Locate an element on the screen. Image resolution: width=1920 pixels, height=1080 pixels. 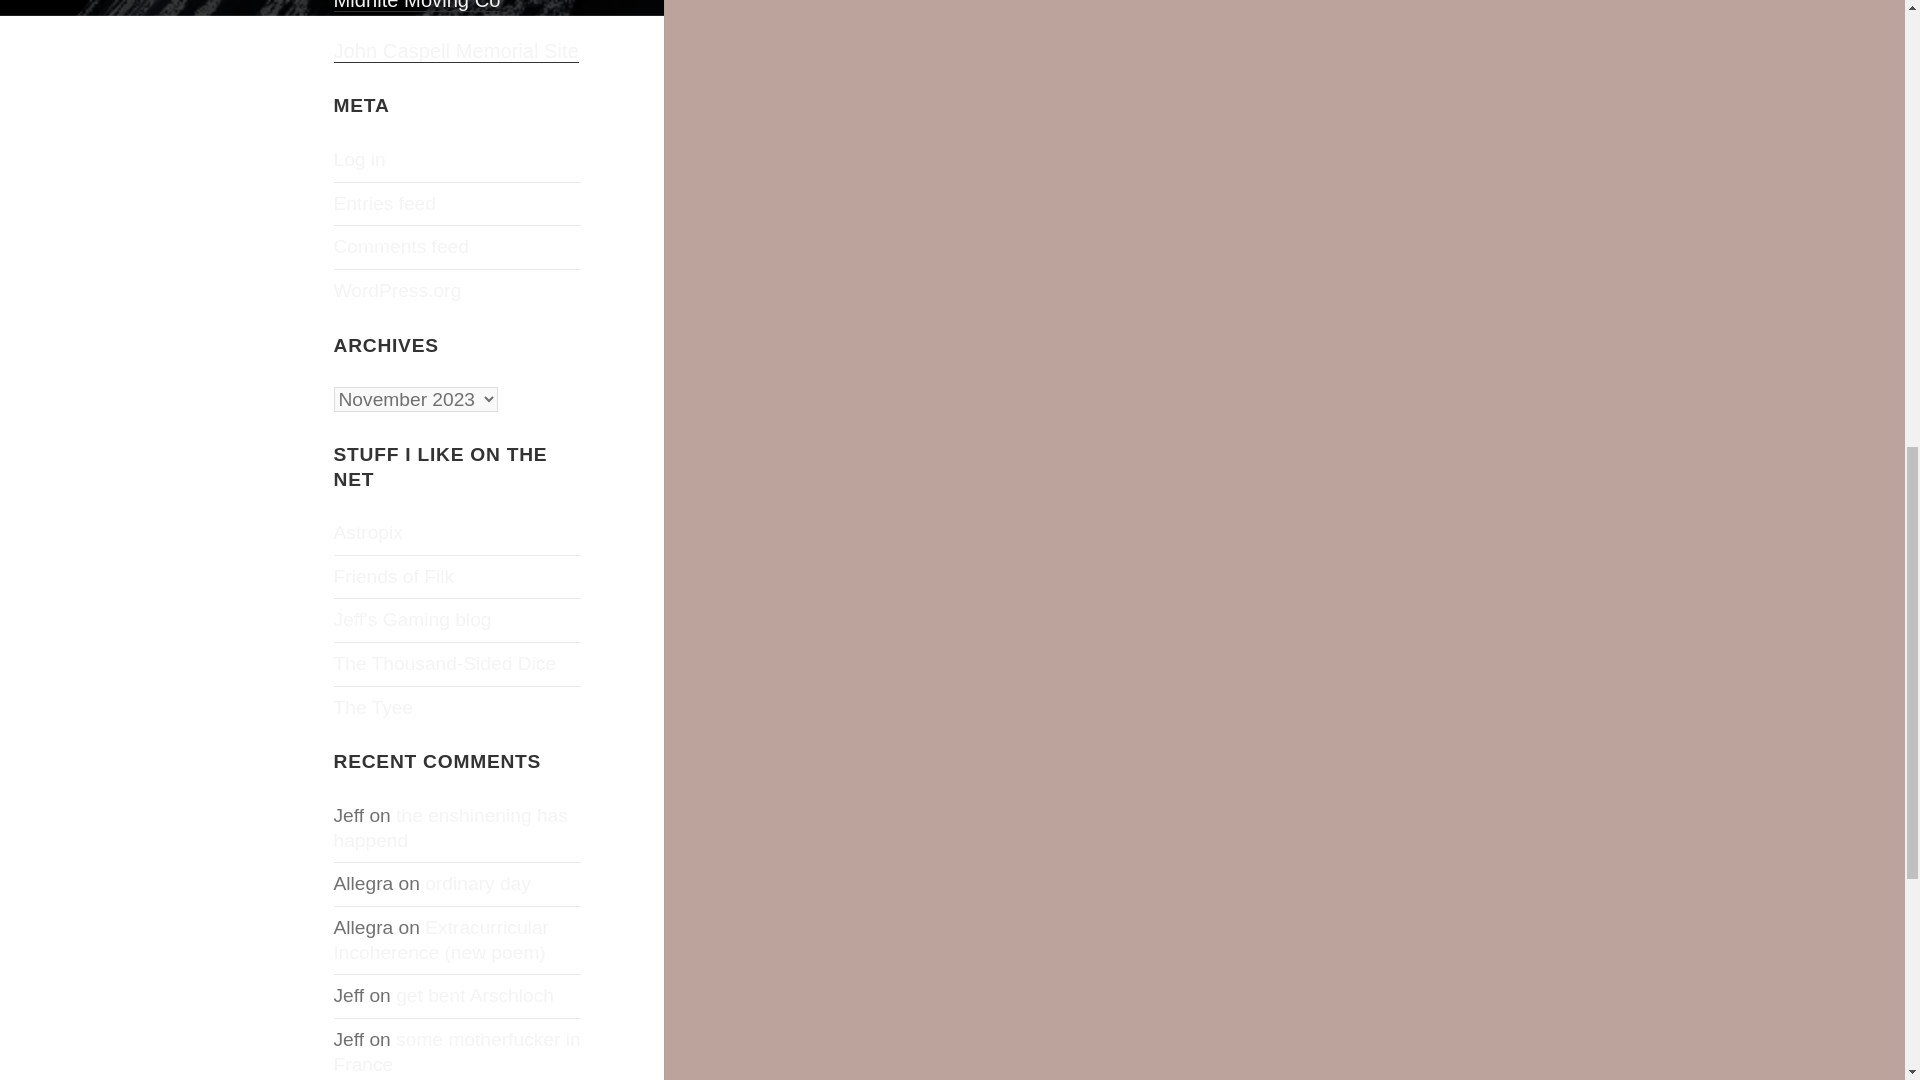
ordinary day is located at coordinates (478, 883).